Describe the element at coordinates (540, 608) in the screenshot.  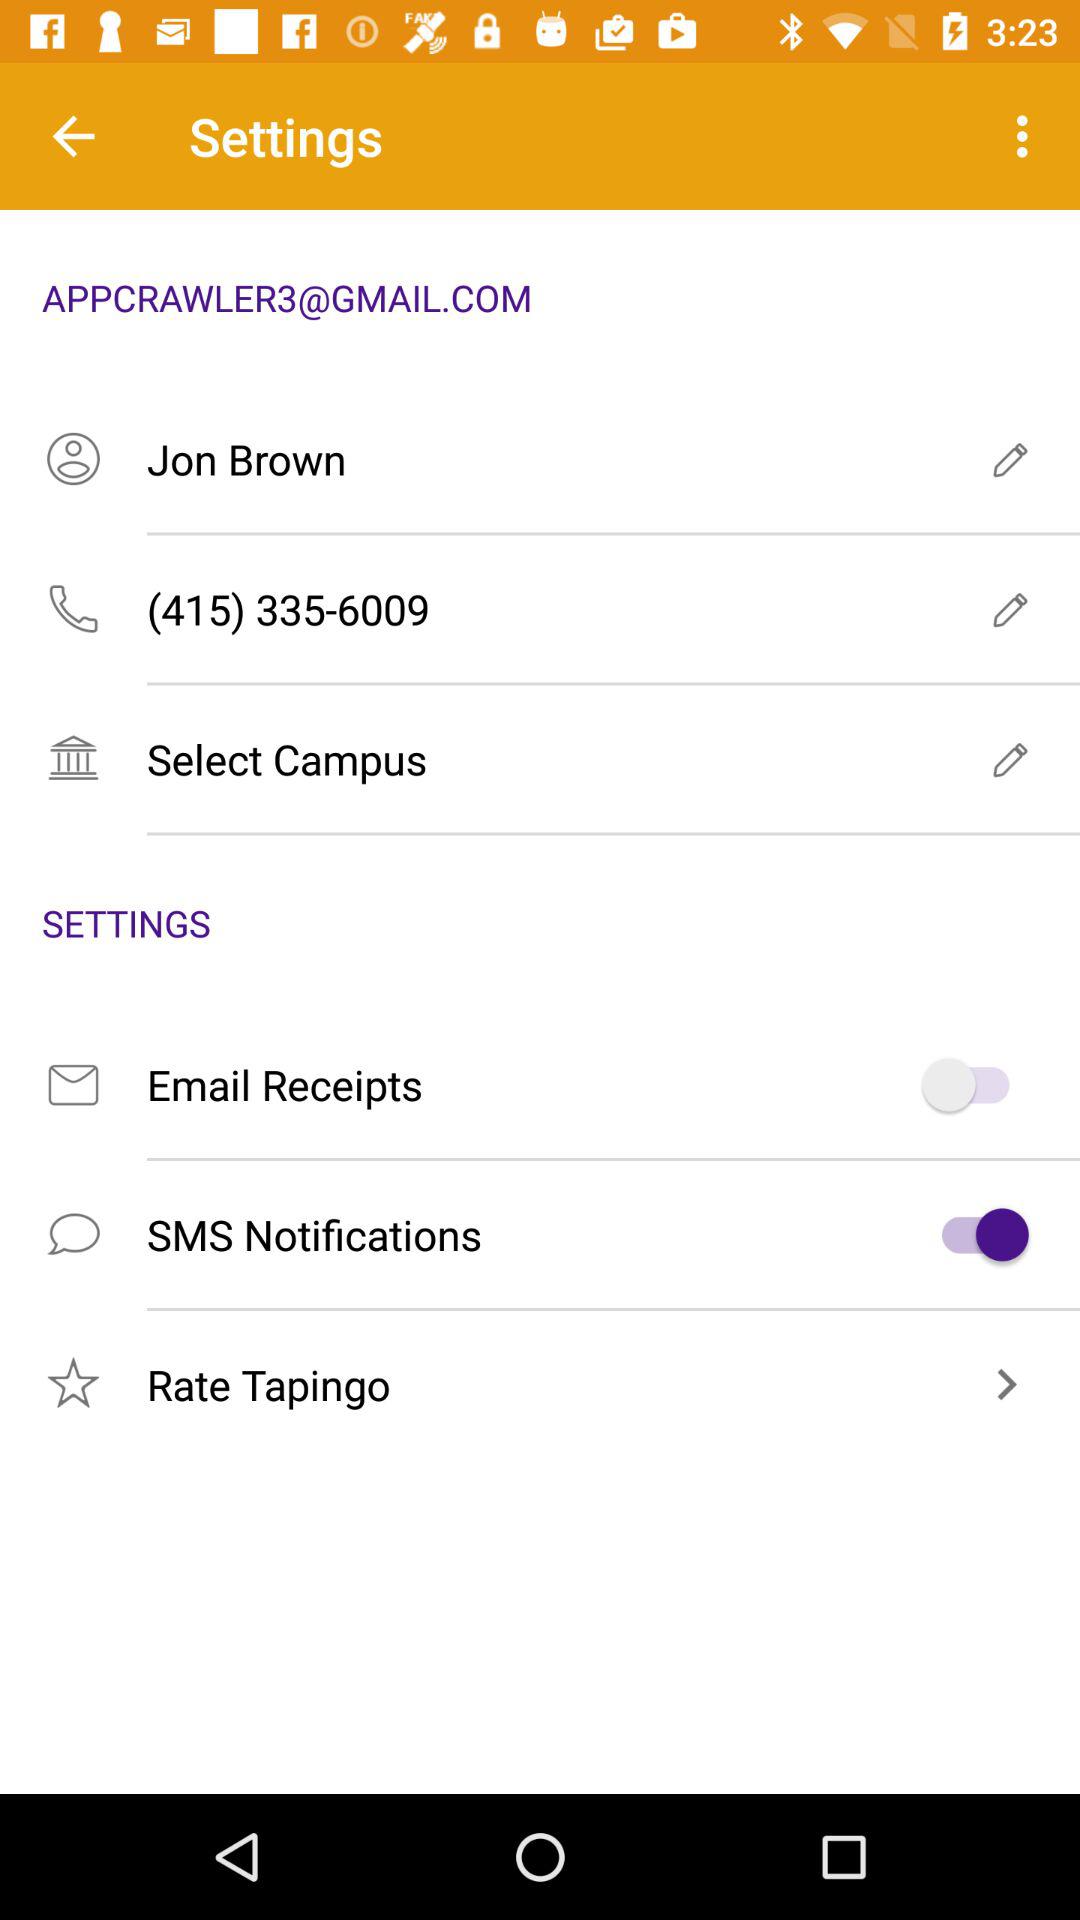
I see `choose (415) 335-6009 item` at that location.